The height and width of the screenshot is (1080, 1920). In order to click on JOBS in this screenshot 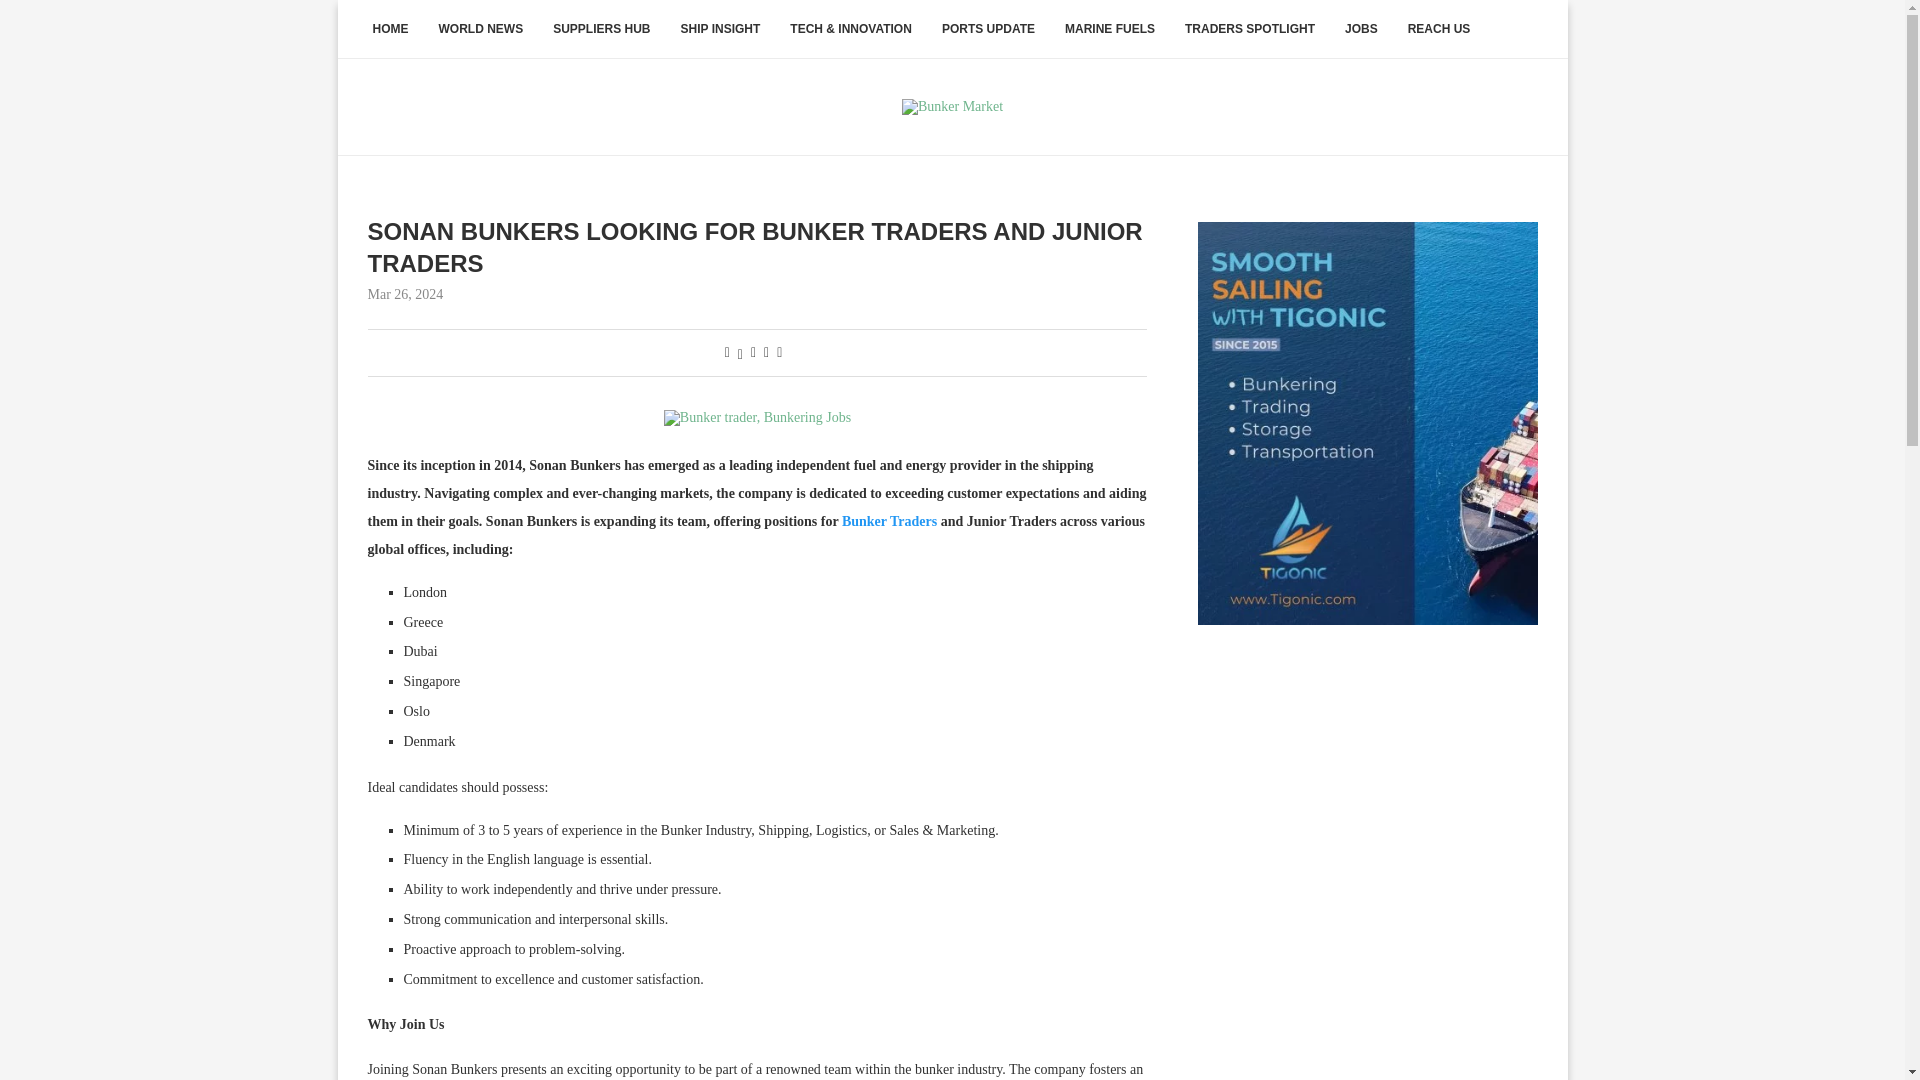, I will do `click(1362, 30)`.